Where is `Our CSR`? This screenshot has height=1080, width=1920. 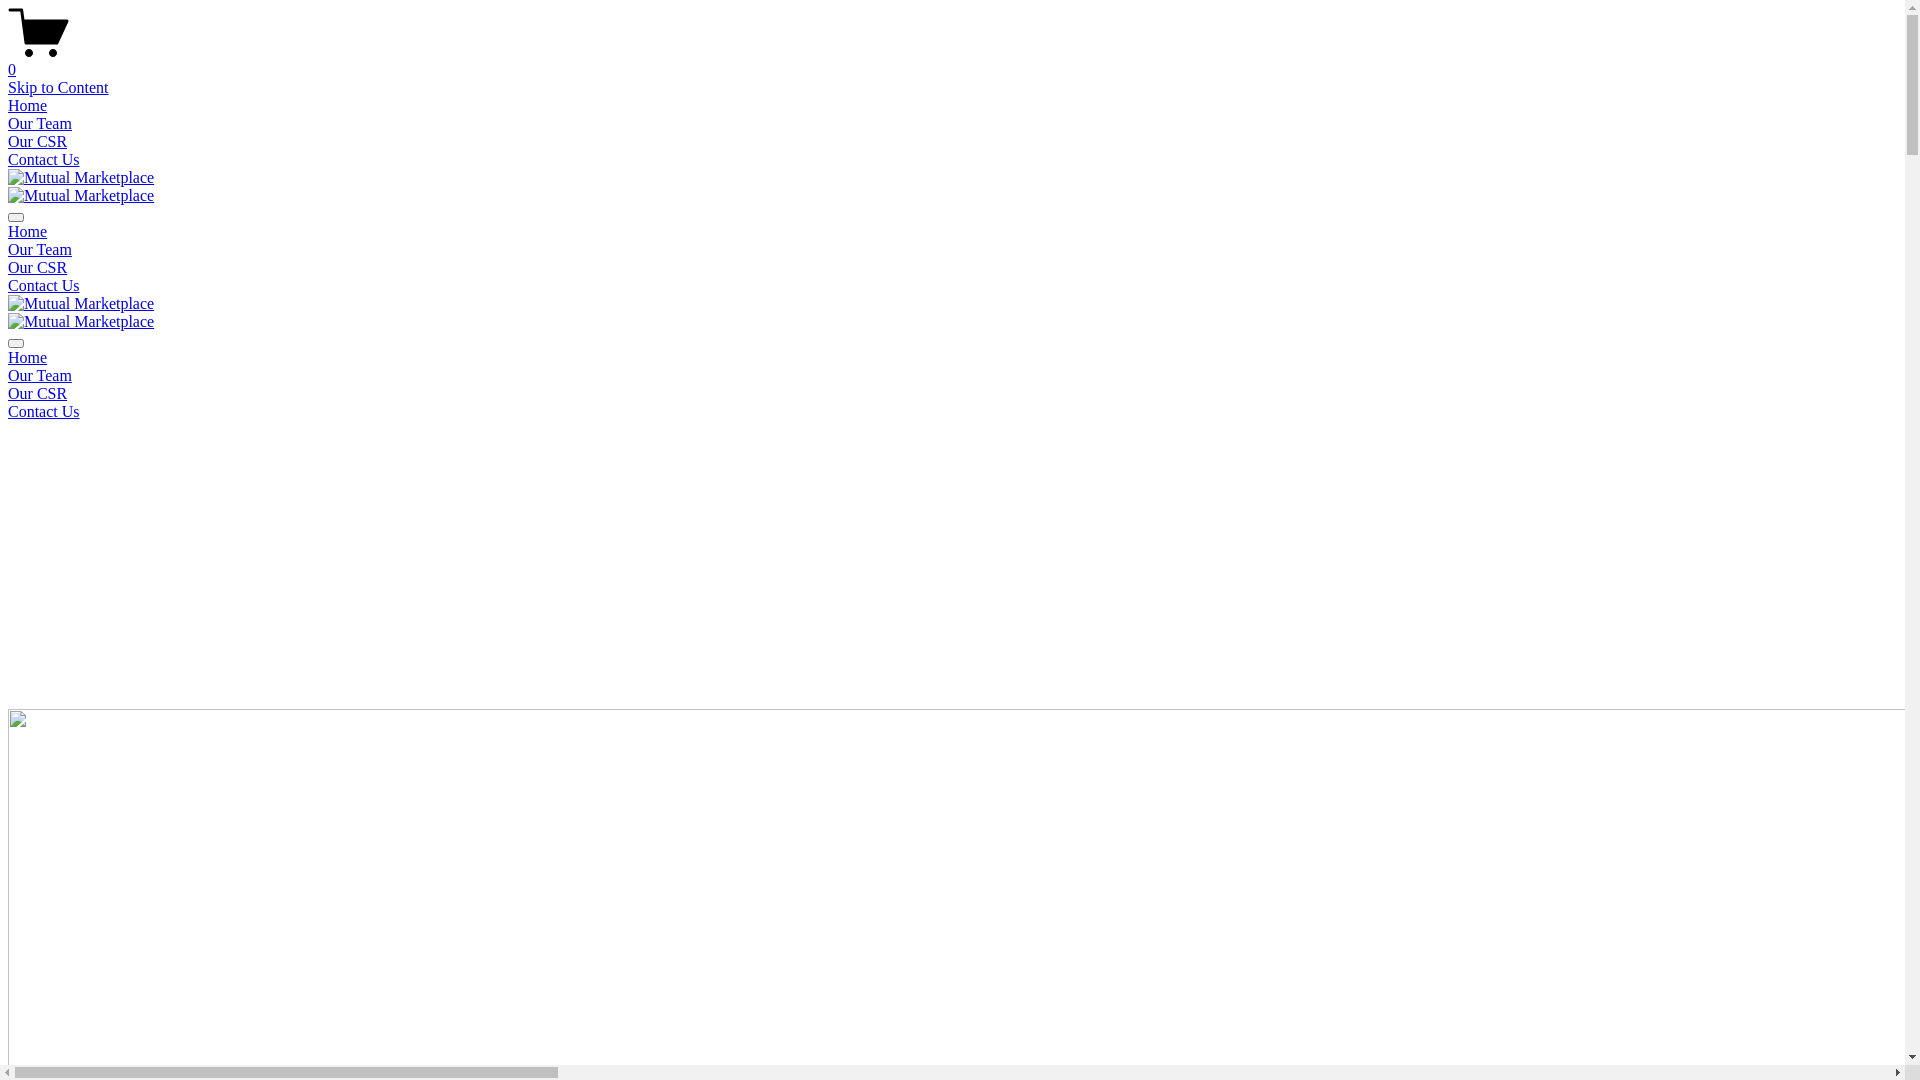 Our CSR is located at coordinates (38, 142).